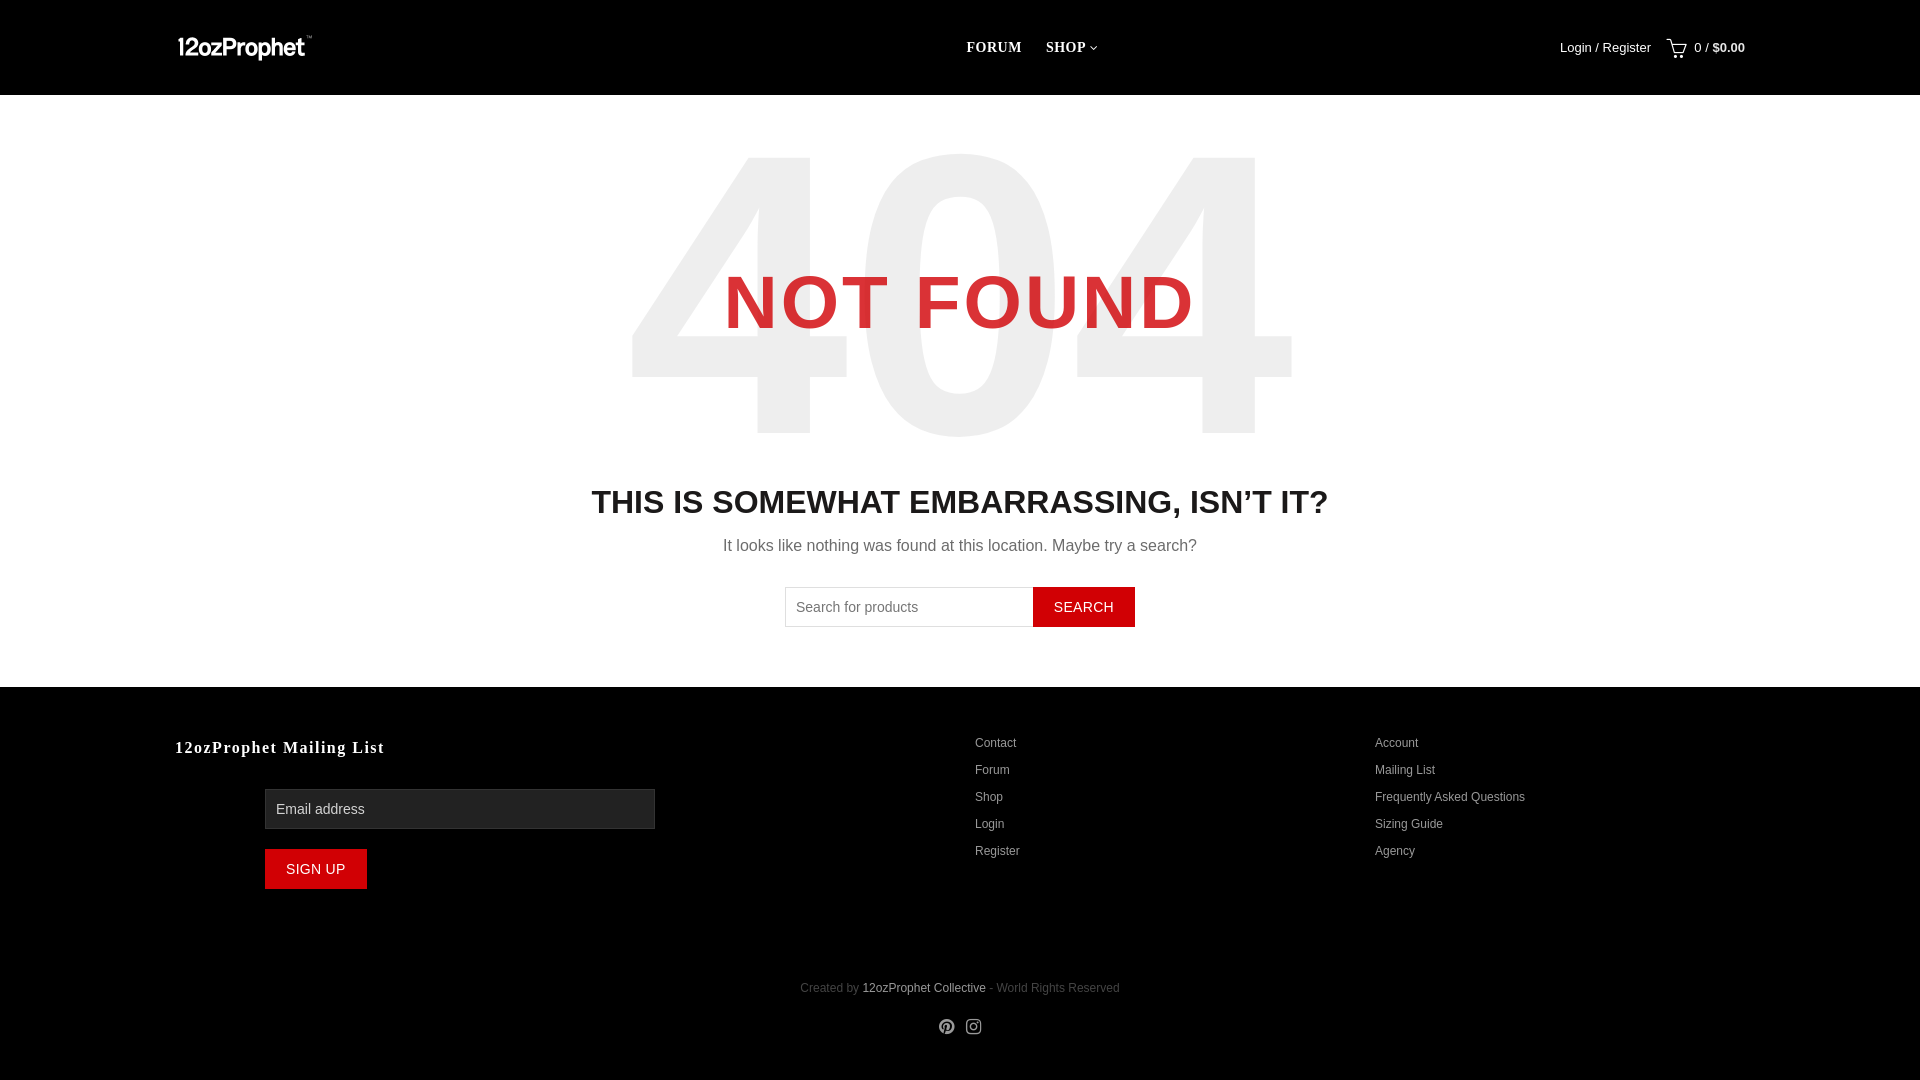 This screenshot has width=1920, height=1080. Describe the element at coordinates (1066, 48) in the screenshot. I see `SHOP` at that location.